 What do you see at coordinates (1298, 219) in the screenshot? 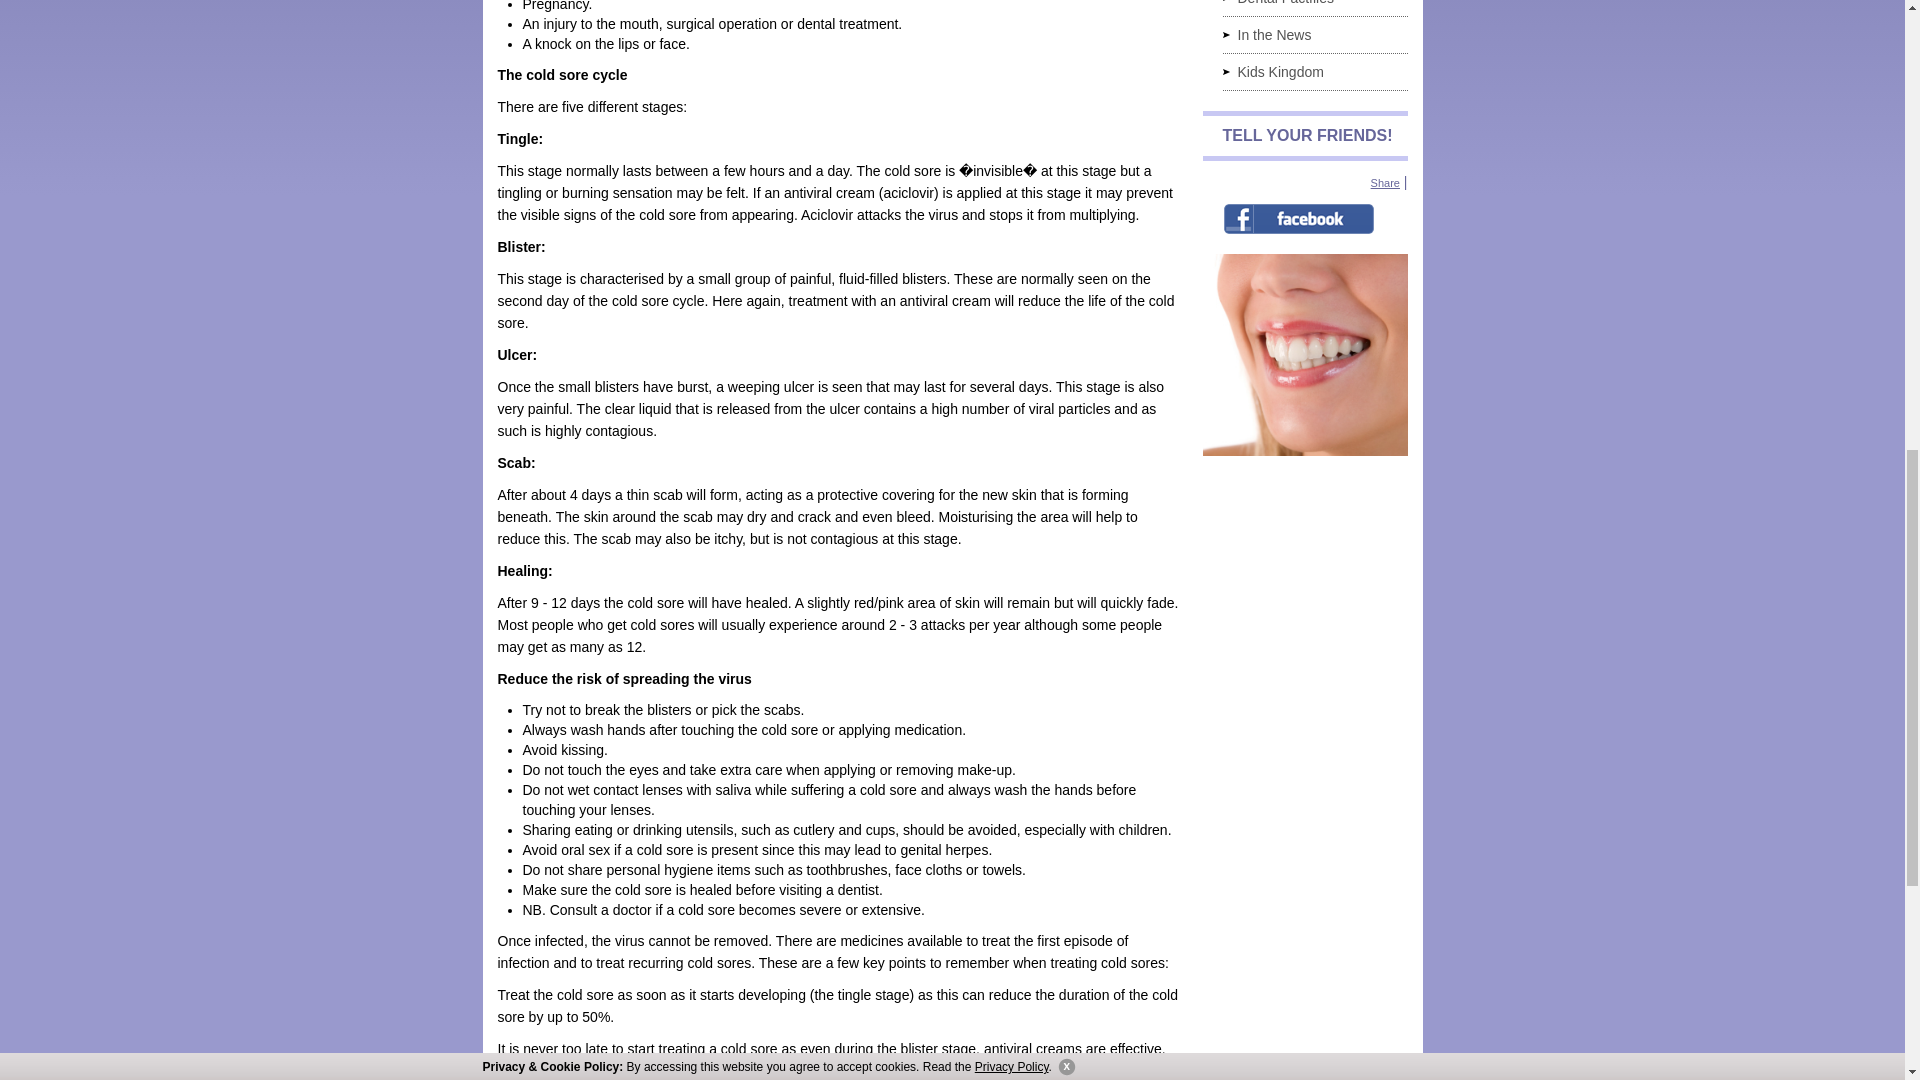
I see `find us on Facebook` at bounding box center [1298, 219].